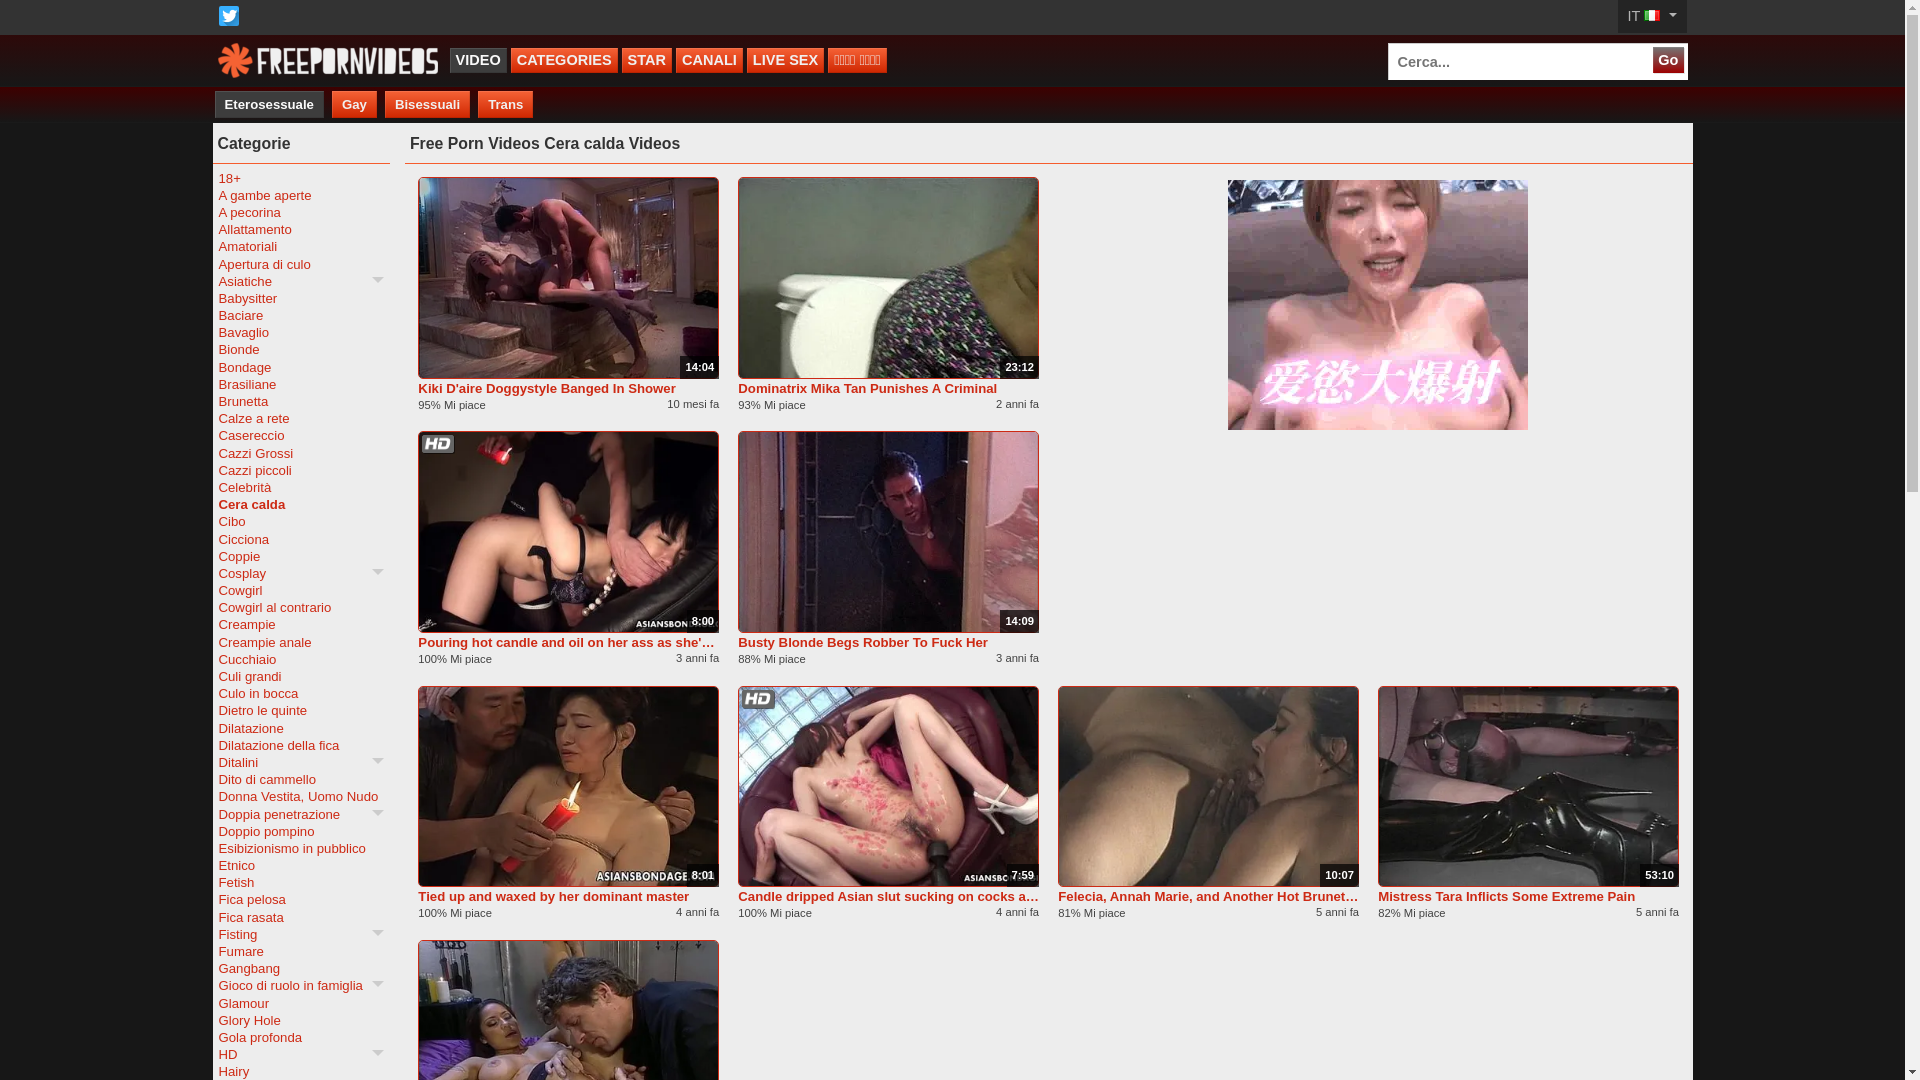  Describe the element at coordinates (301, 624) in the screenshot. I see `Creampie` at that location.